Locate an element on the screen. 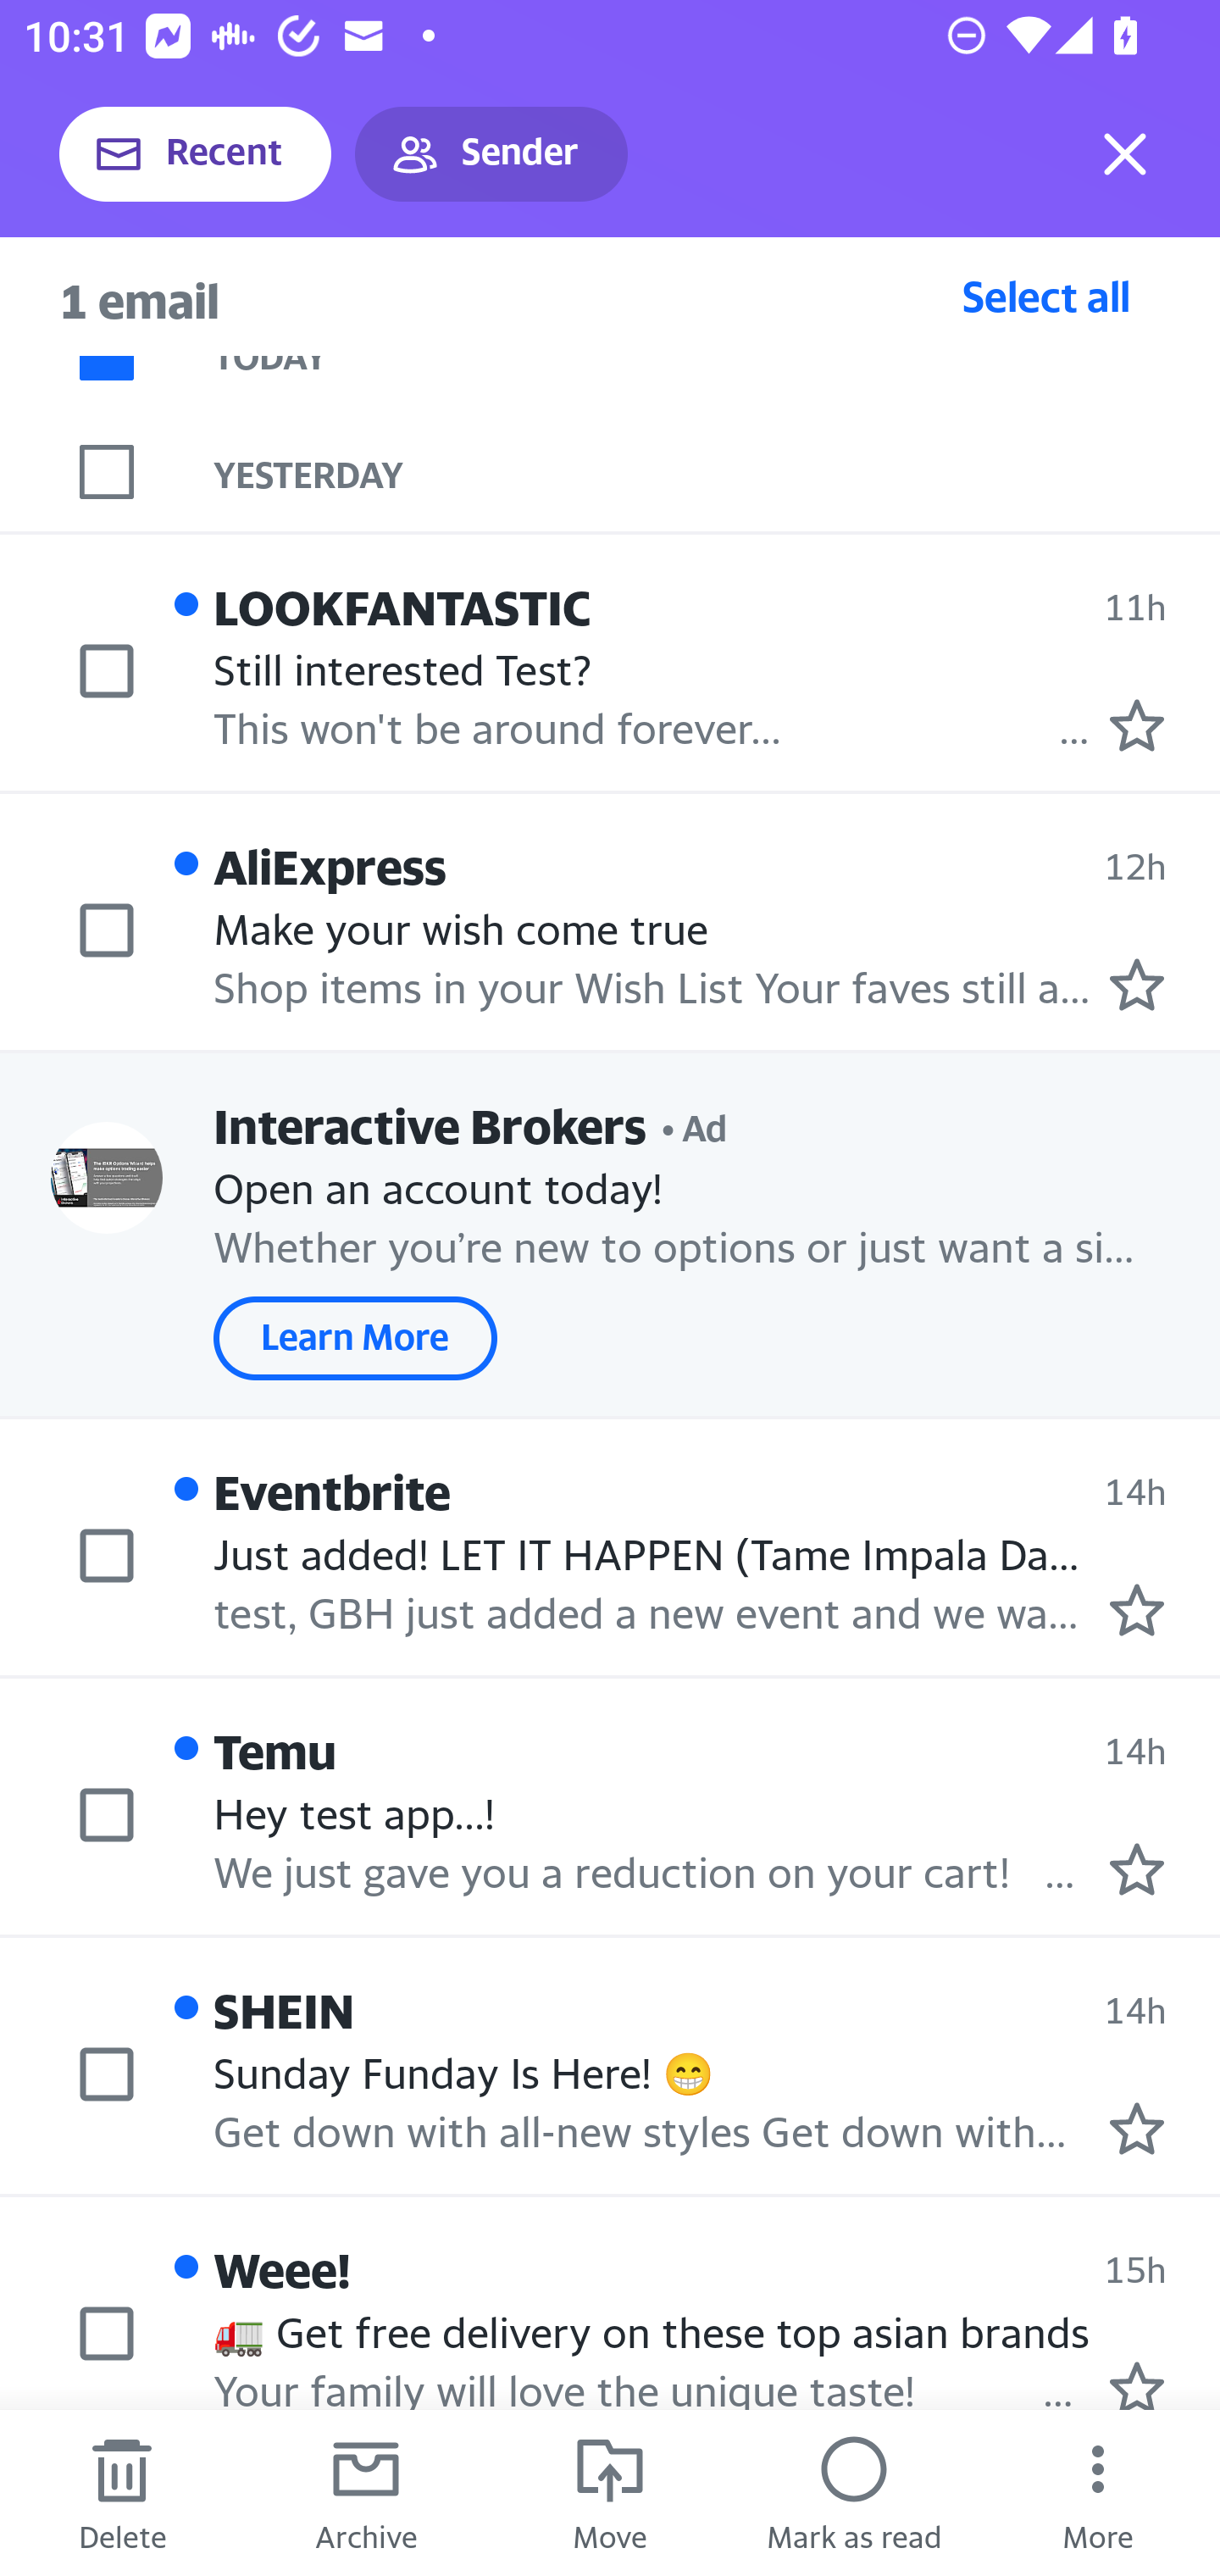 Image resolution: width=1220 pixels, height=2576 pixels. Mark as starred. is located at coordinates (1137, 724).